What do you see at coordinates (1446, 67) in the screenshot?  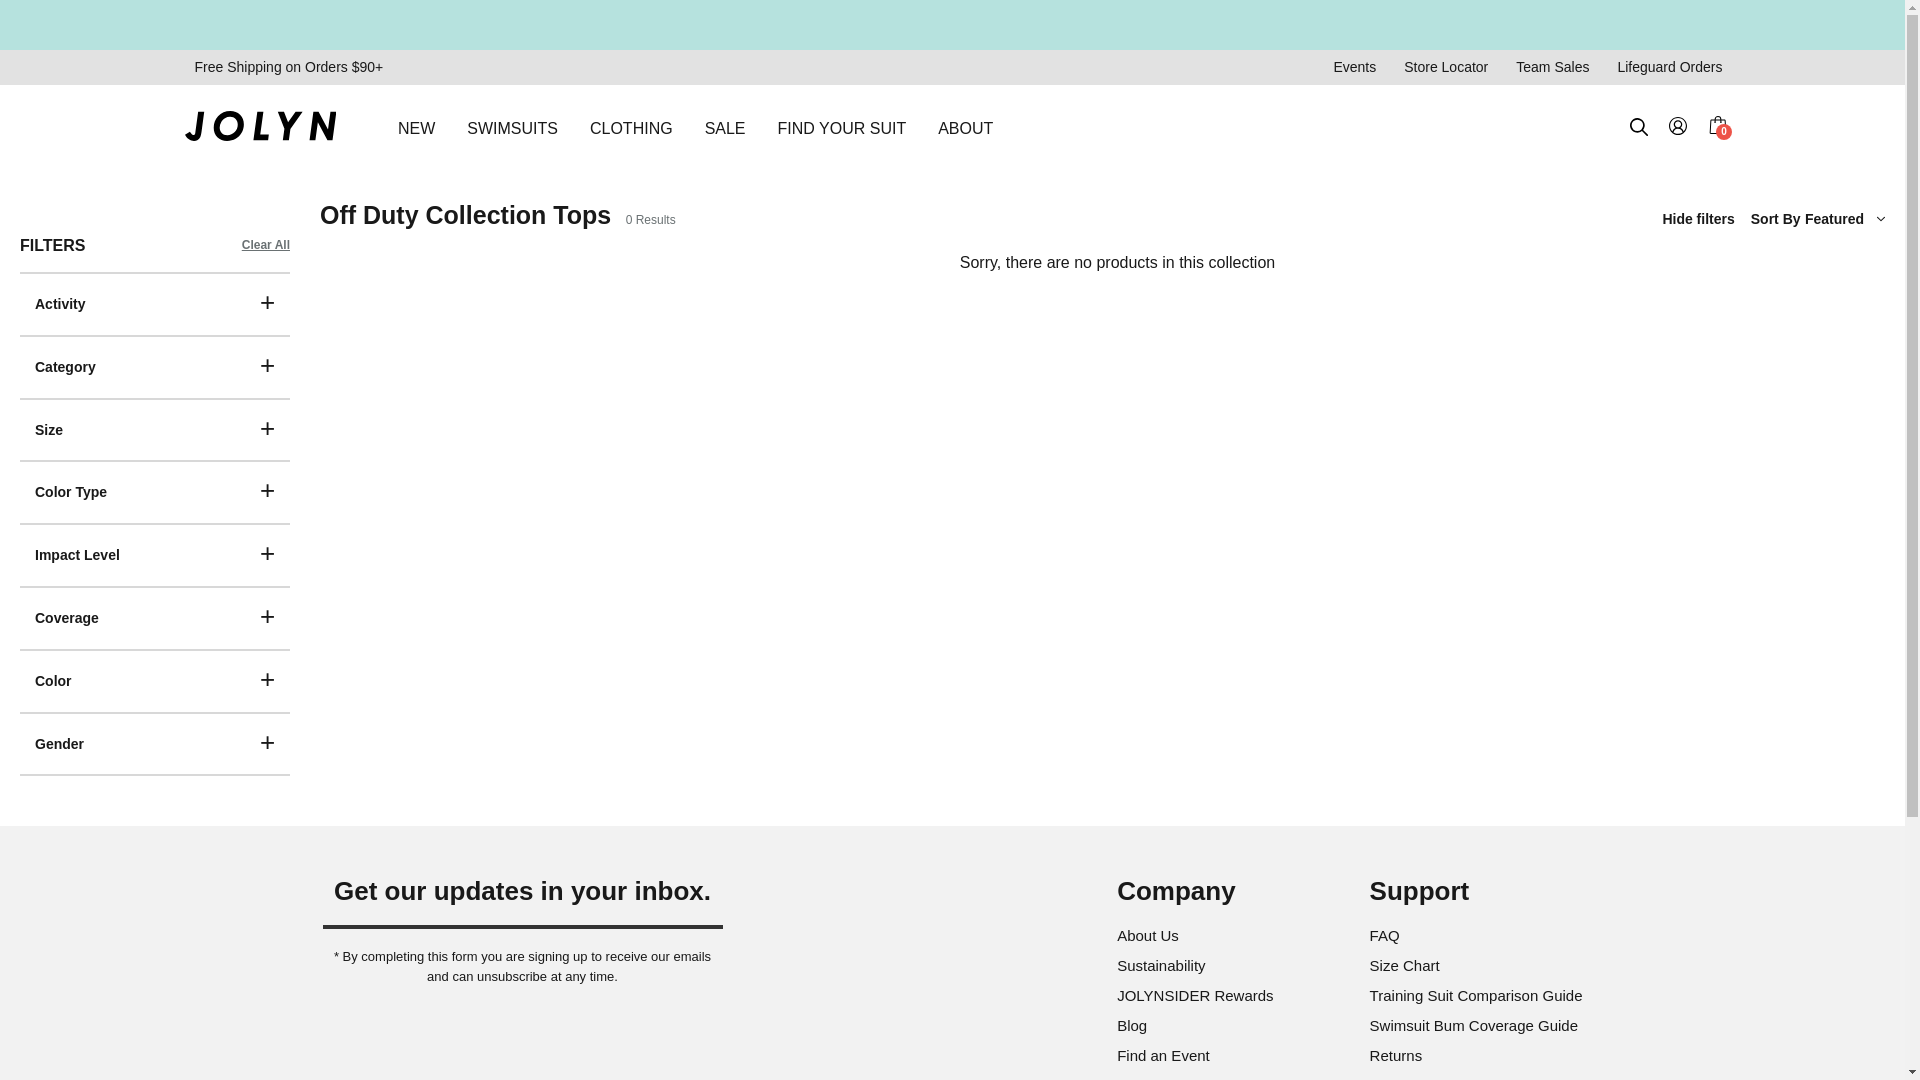 I see `Store Locator` at bounding box center [1446, 67].